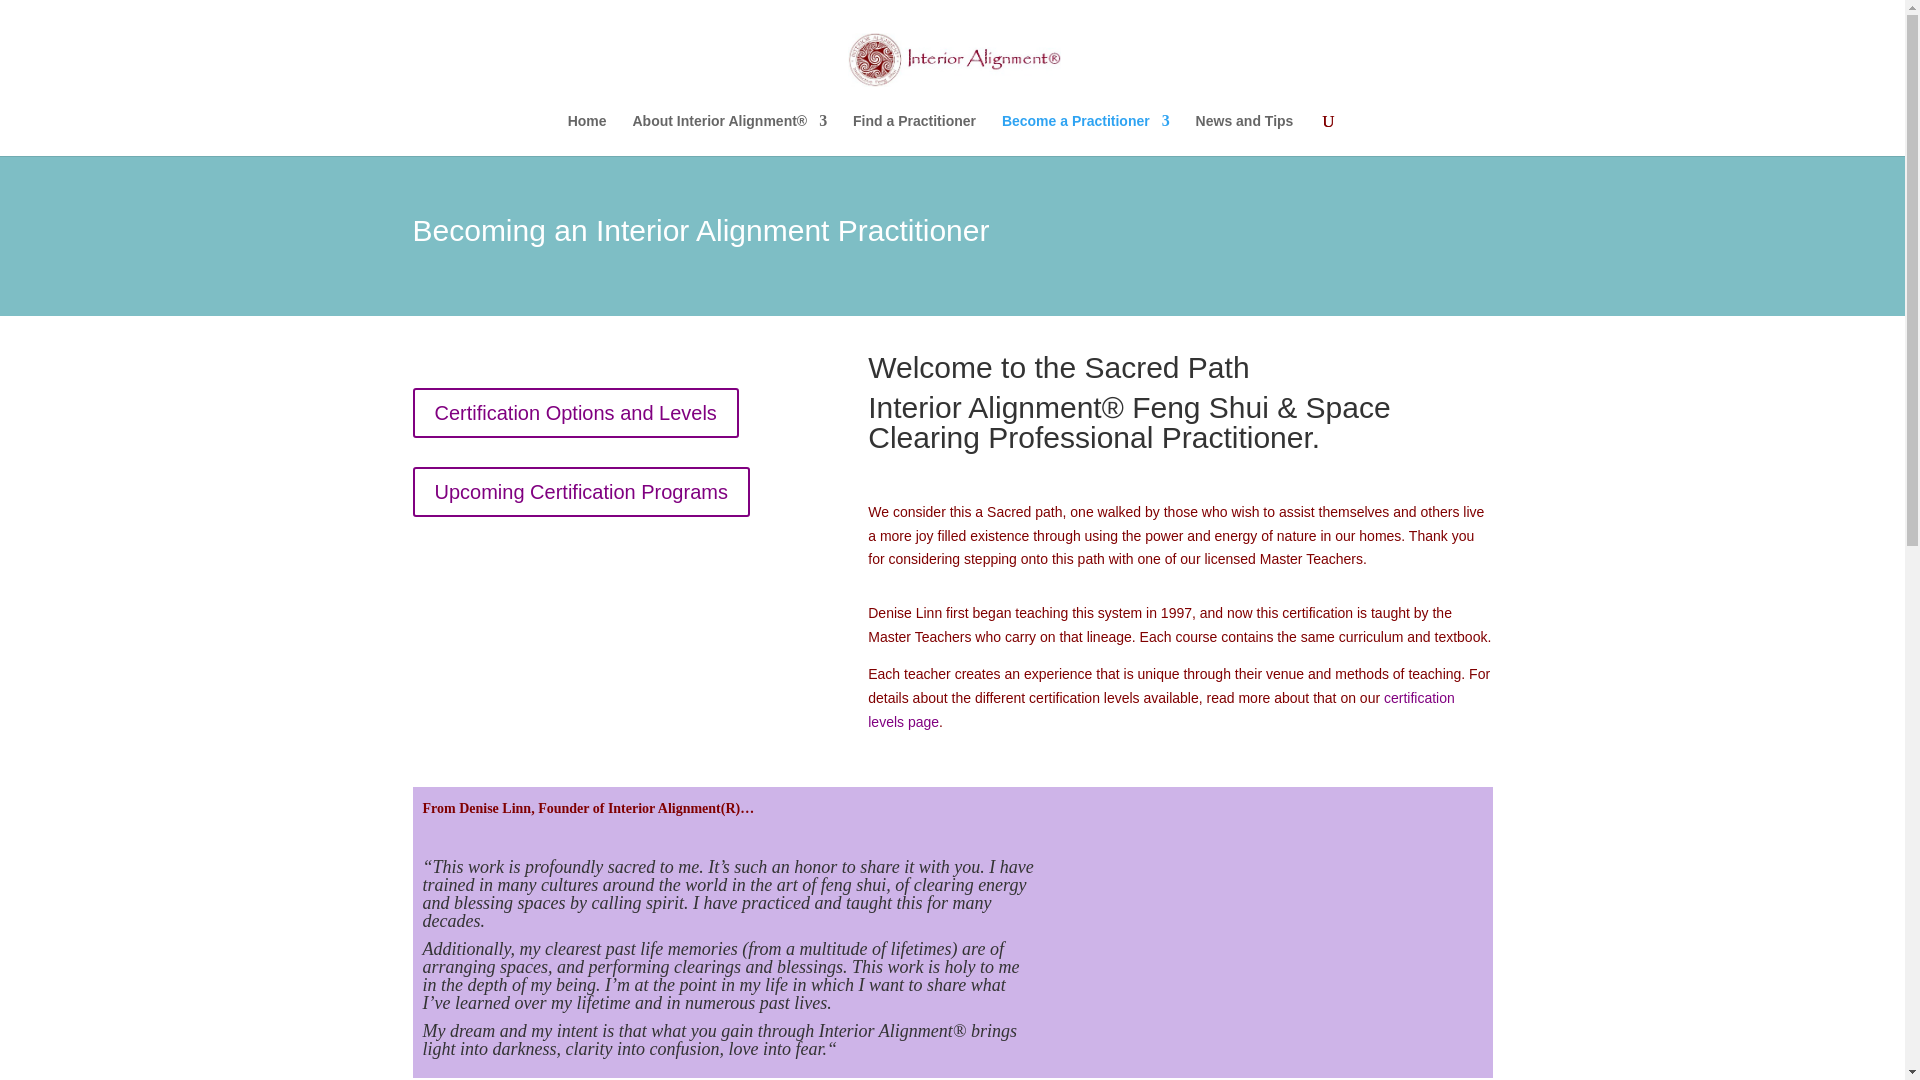 The height and width of the screenshot is (1080, 1920). I want to click on Become a Practitioner, so click(1086, 134).